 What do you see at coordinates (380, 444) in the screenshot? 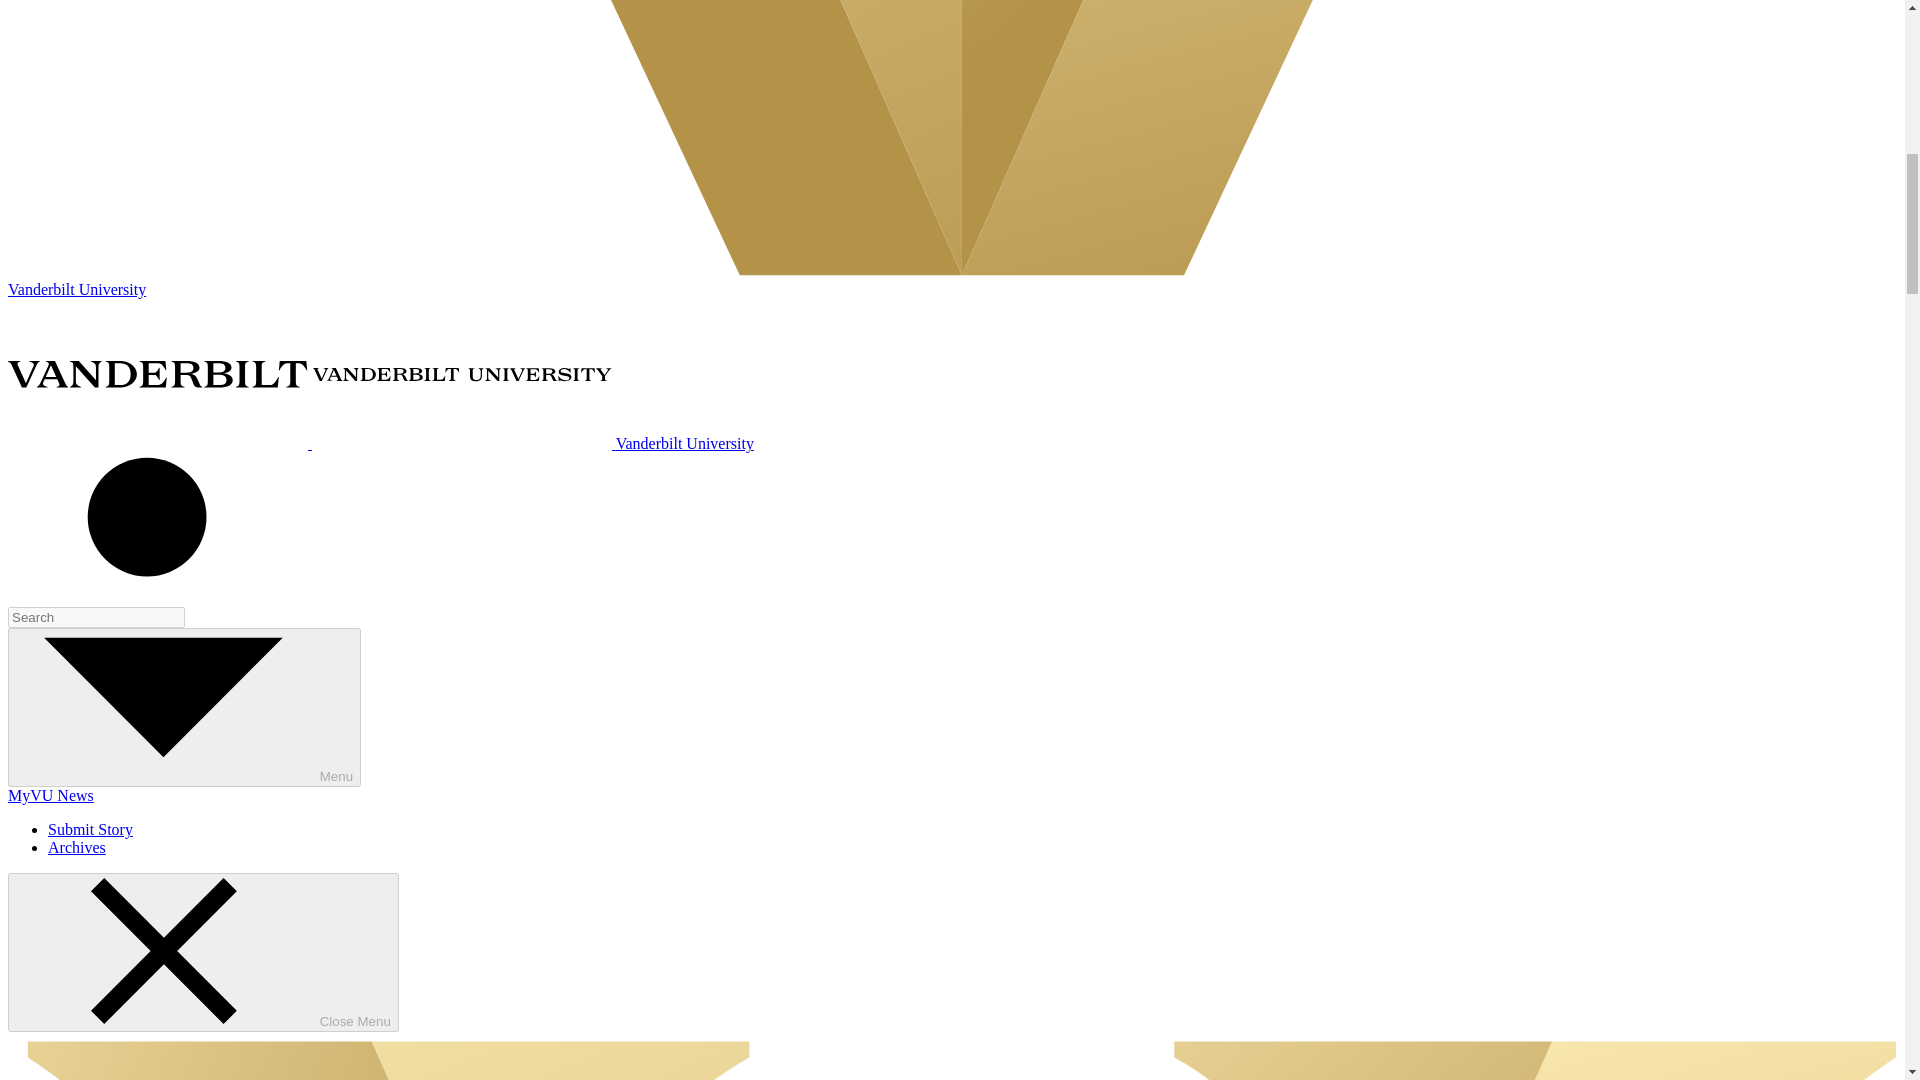
I see `Vanderbilt University` at bounding box center [380, 444].